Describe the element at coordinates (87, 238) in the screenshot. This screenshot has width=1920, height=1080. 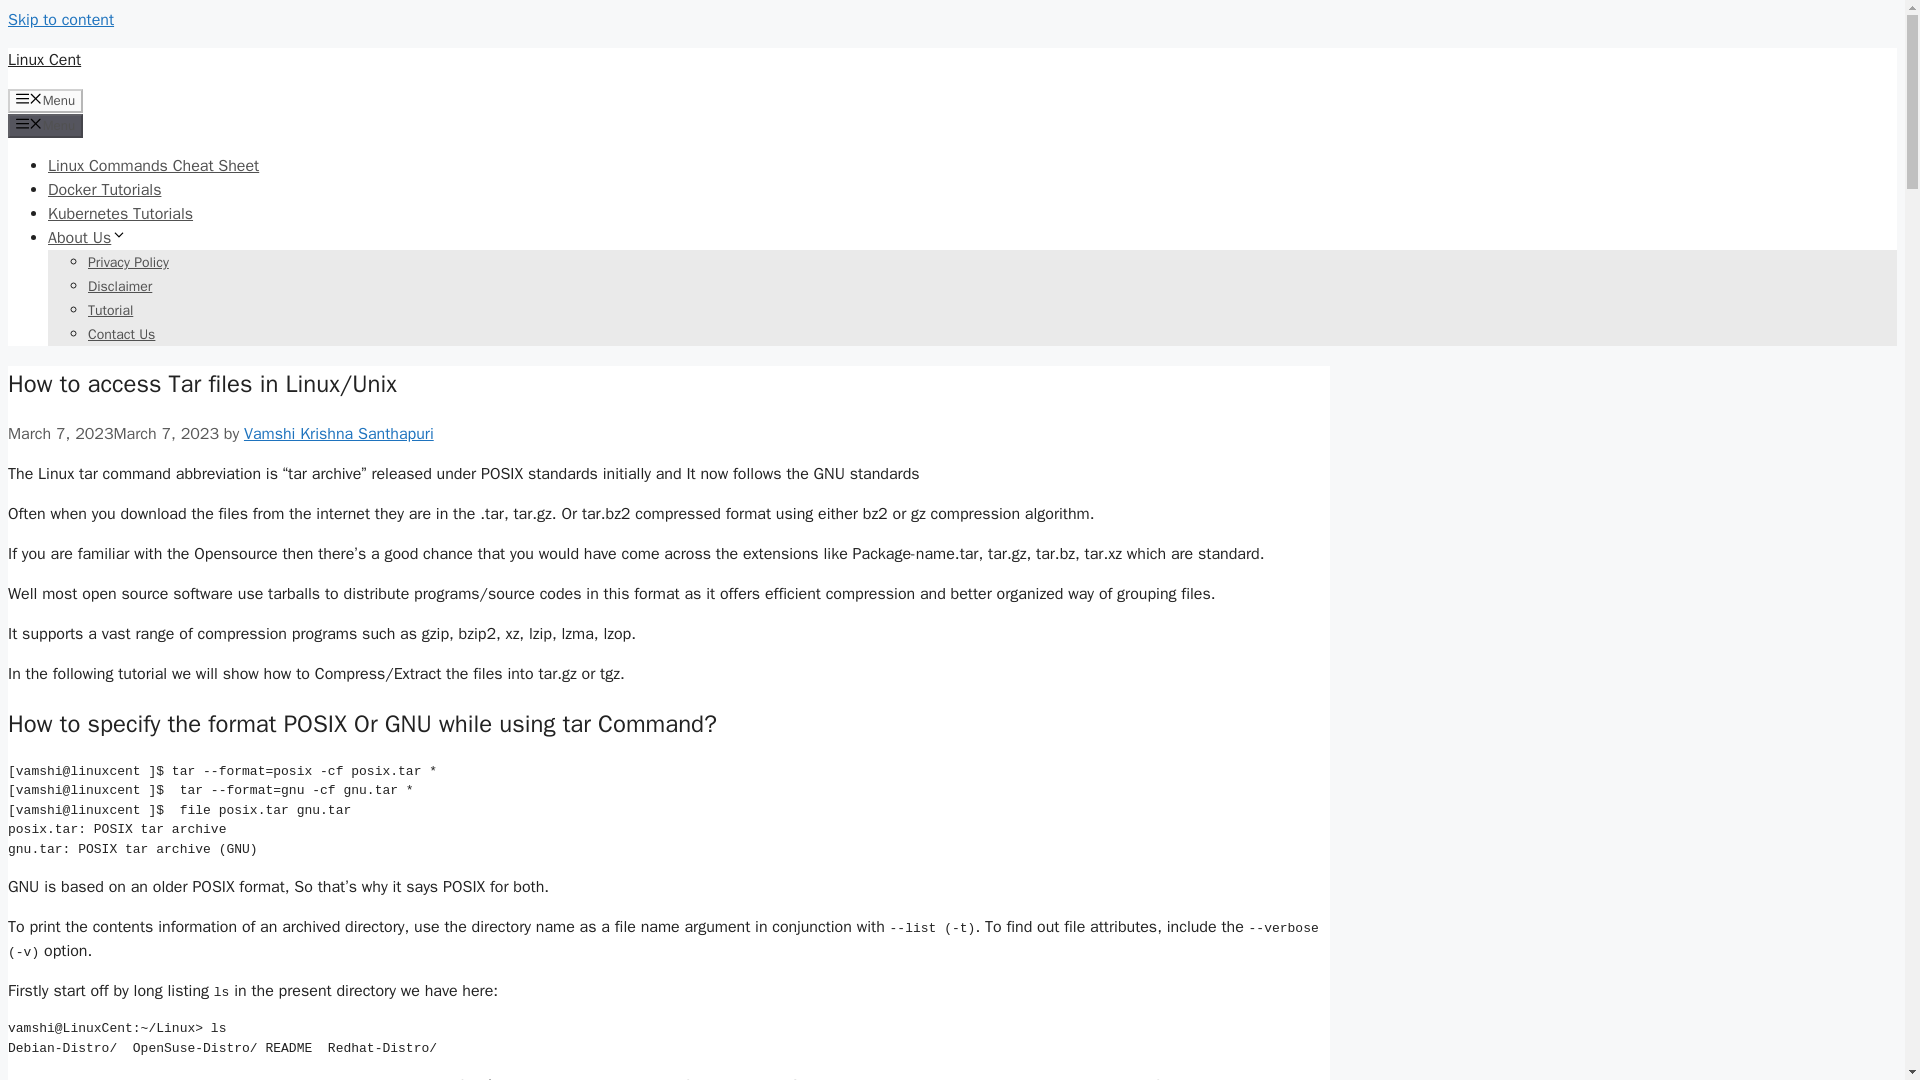
I see `About Us` at that location.